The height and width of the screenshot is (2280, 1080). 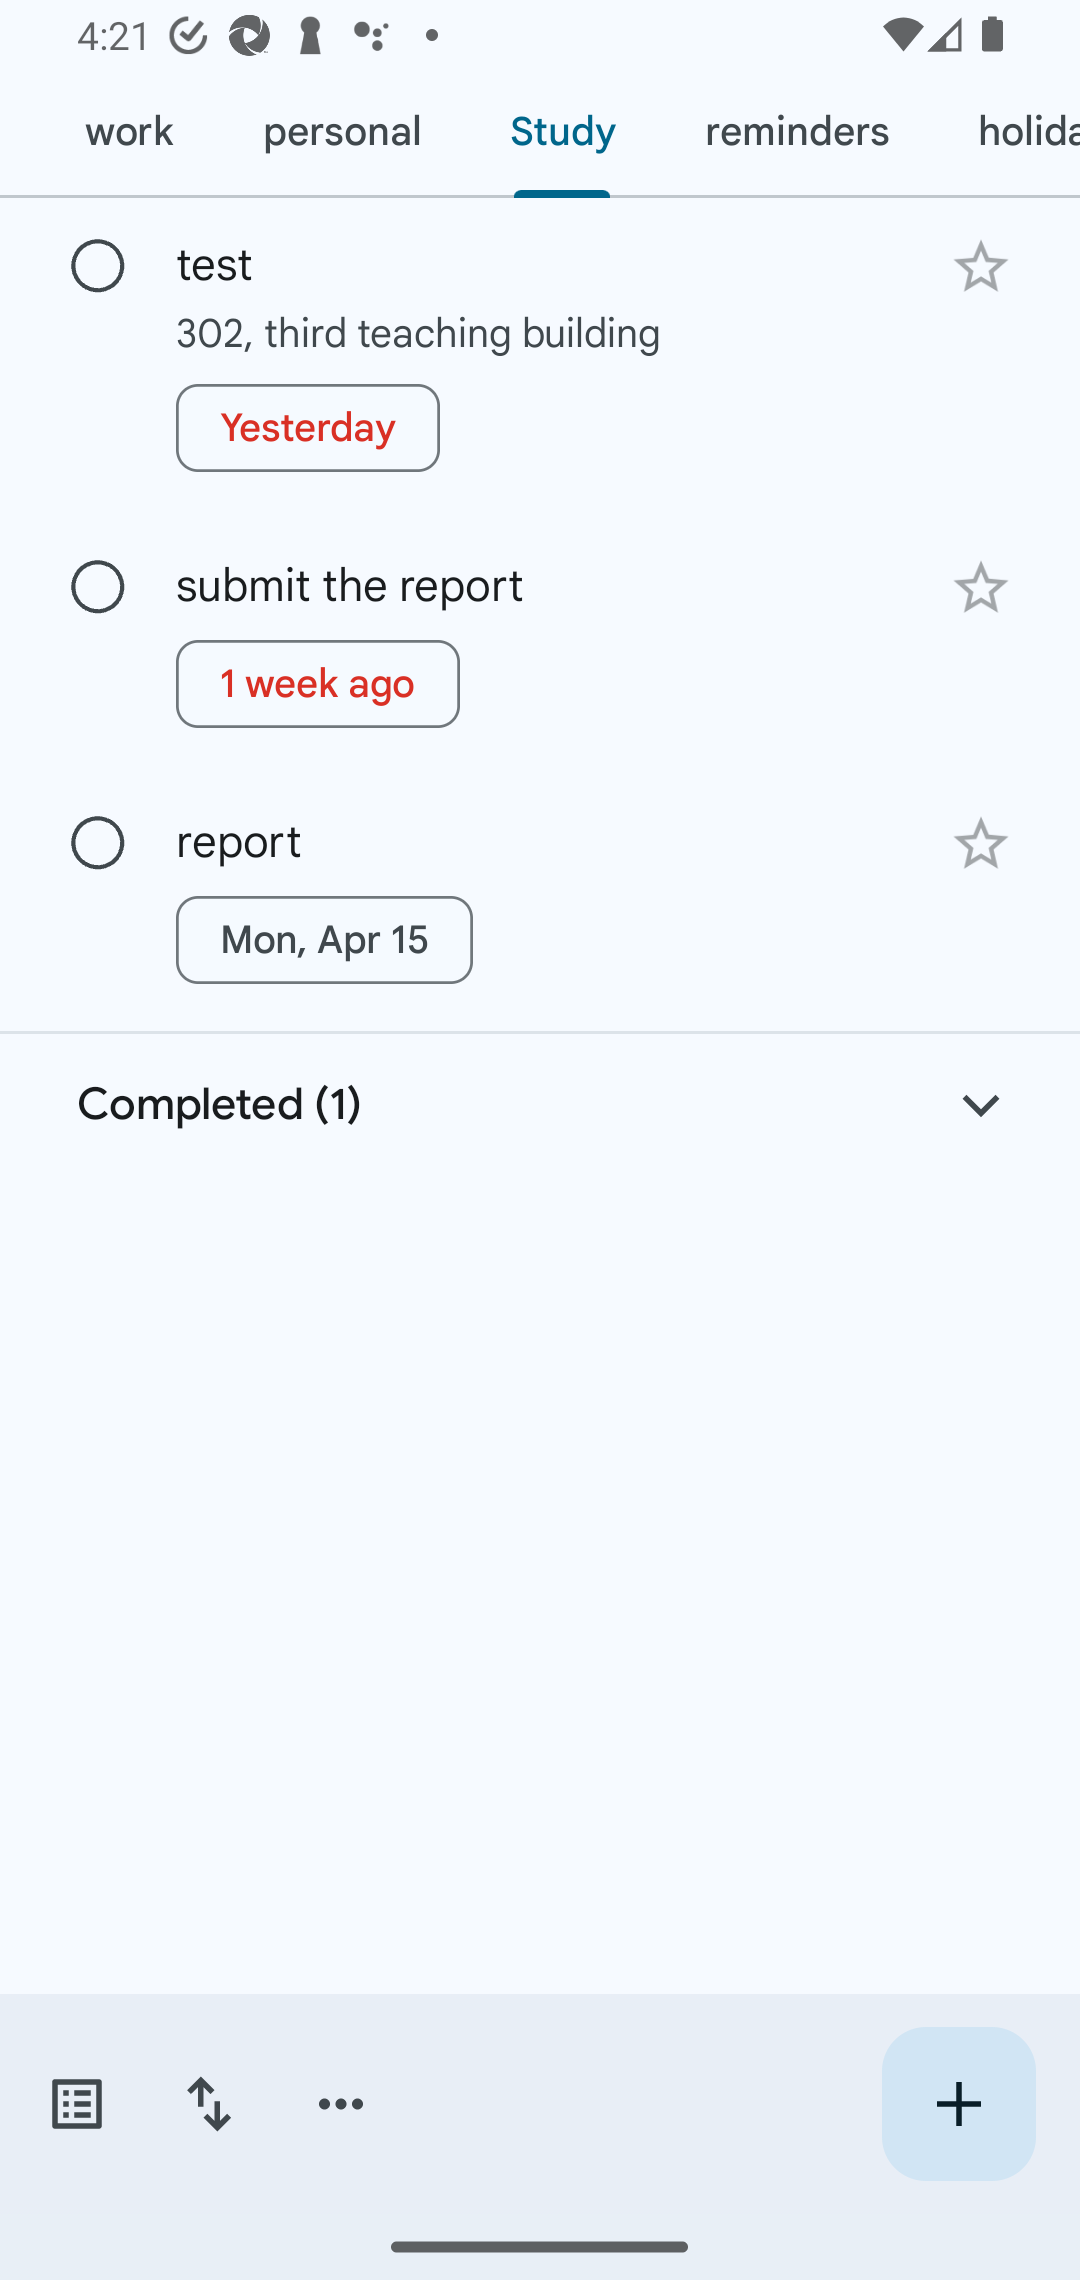 What do you see at coordinates (98, 267) in the screenshot?
I see `Mark as complete` at bounding box center [98, 267].